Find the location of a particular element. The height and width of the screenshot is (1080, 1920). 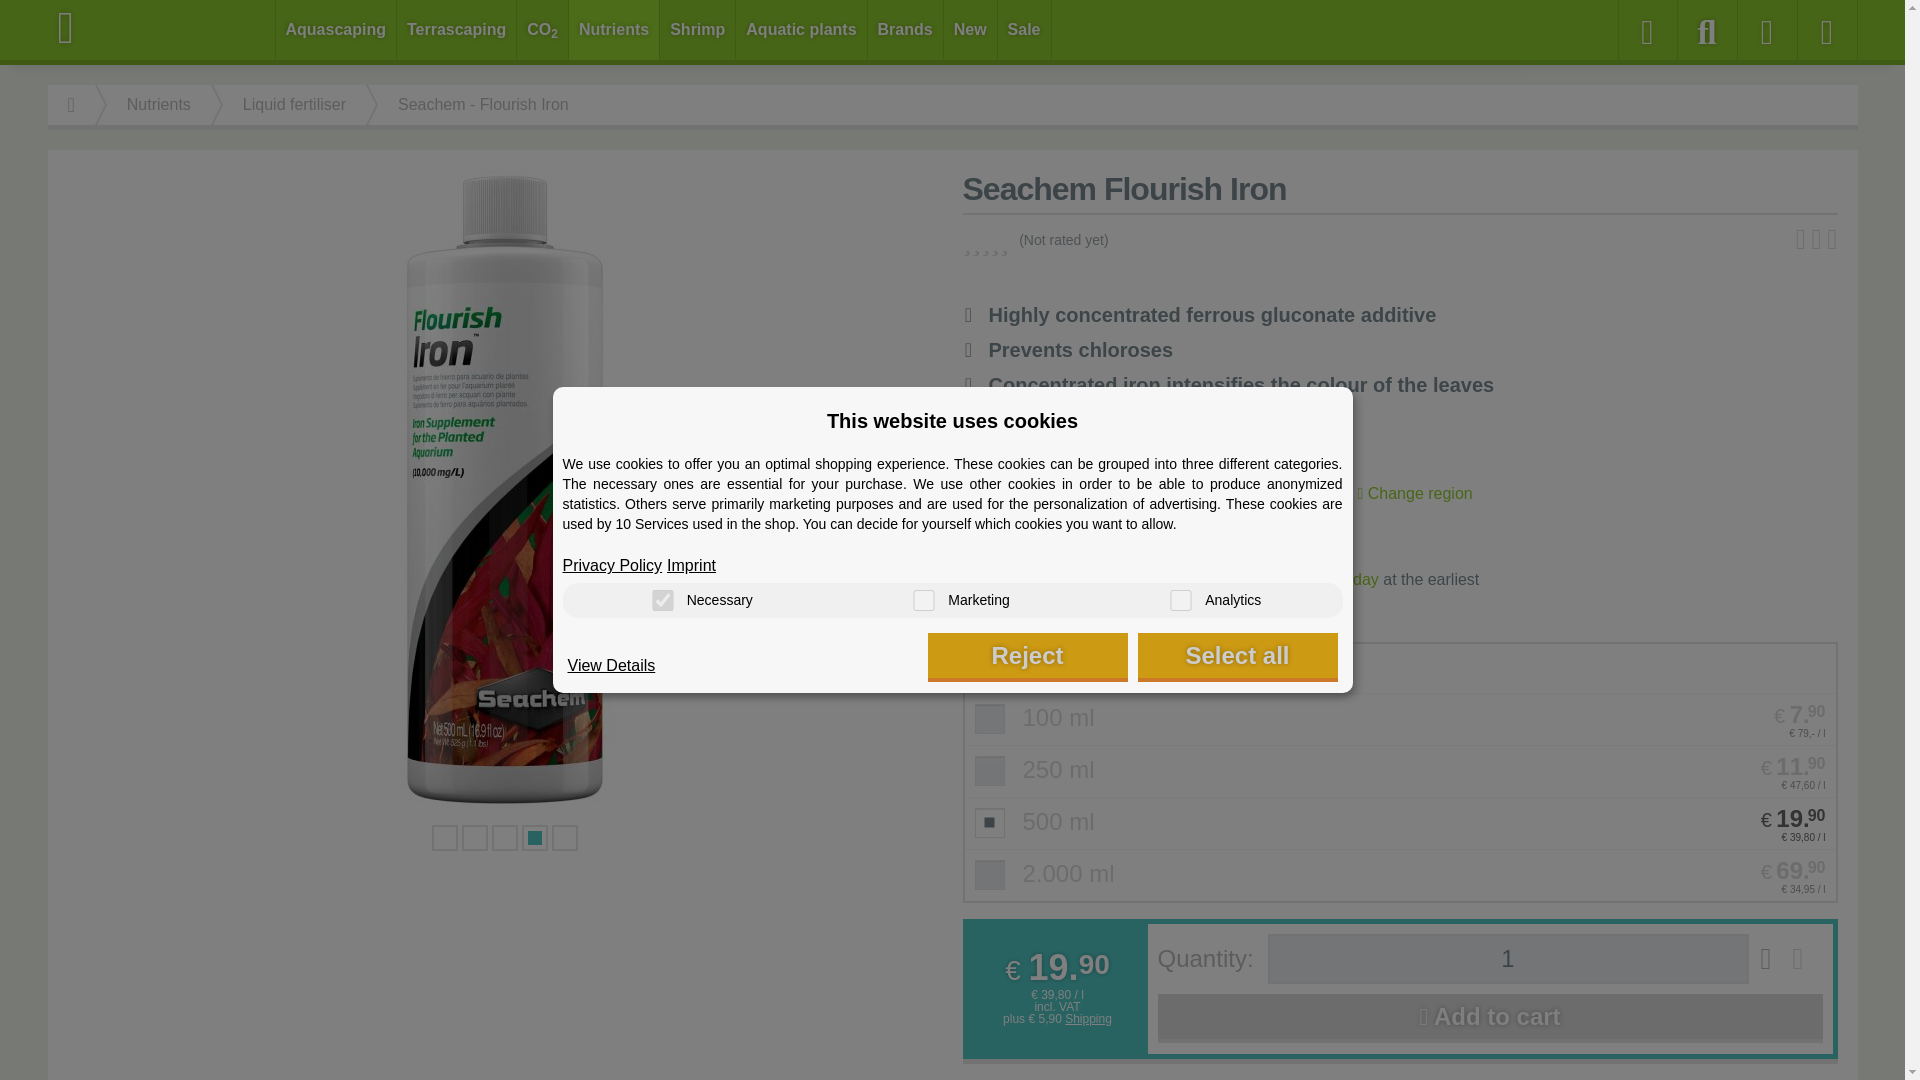

on is located at coordinates (1180, 600).